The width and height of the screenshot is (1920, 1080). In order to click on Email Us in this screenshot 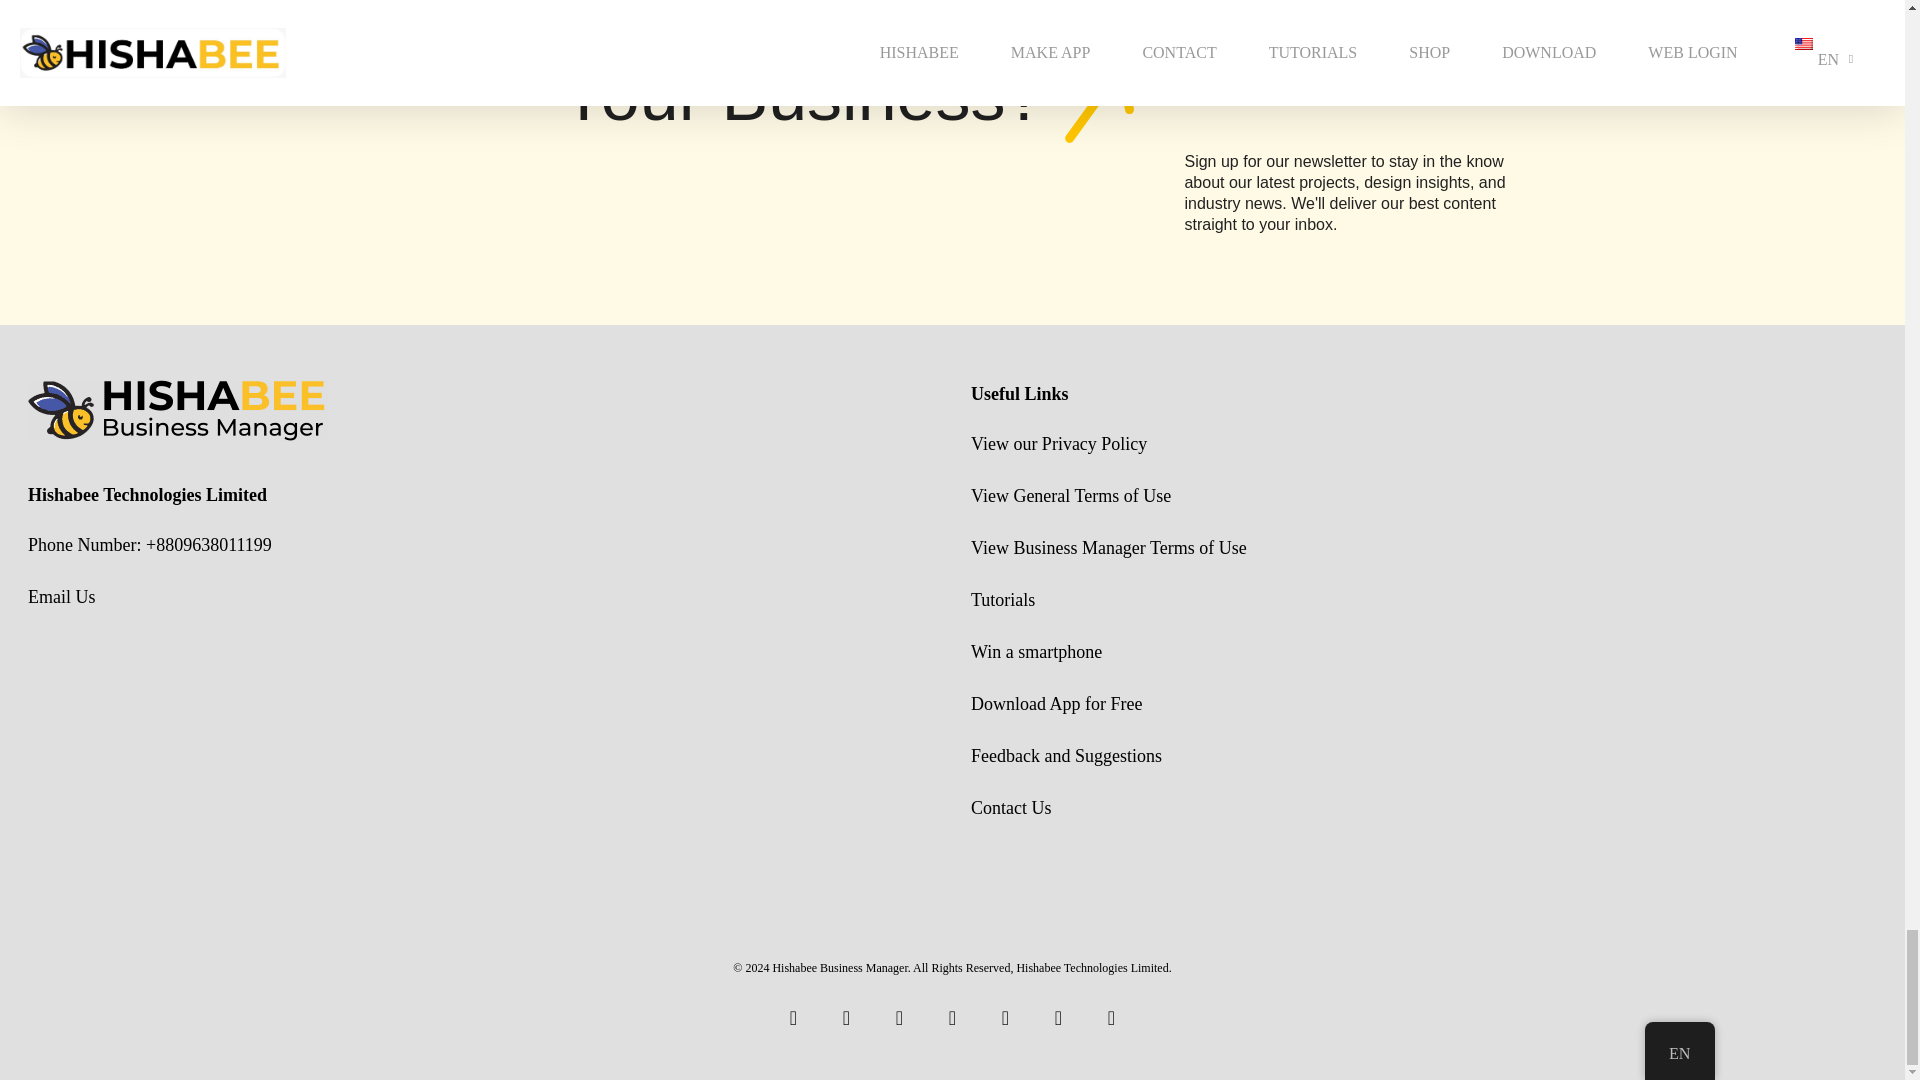, I will do `click(62, 596)`.